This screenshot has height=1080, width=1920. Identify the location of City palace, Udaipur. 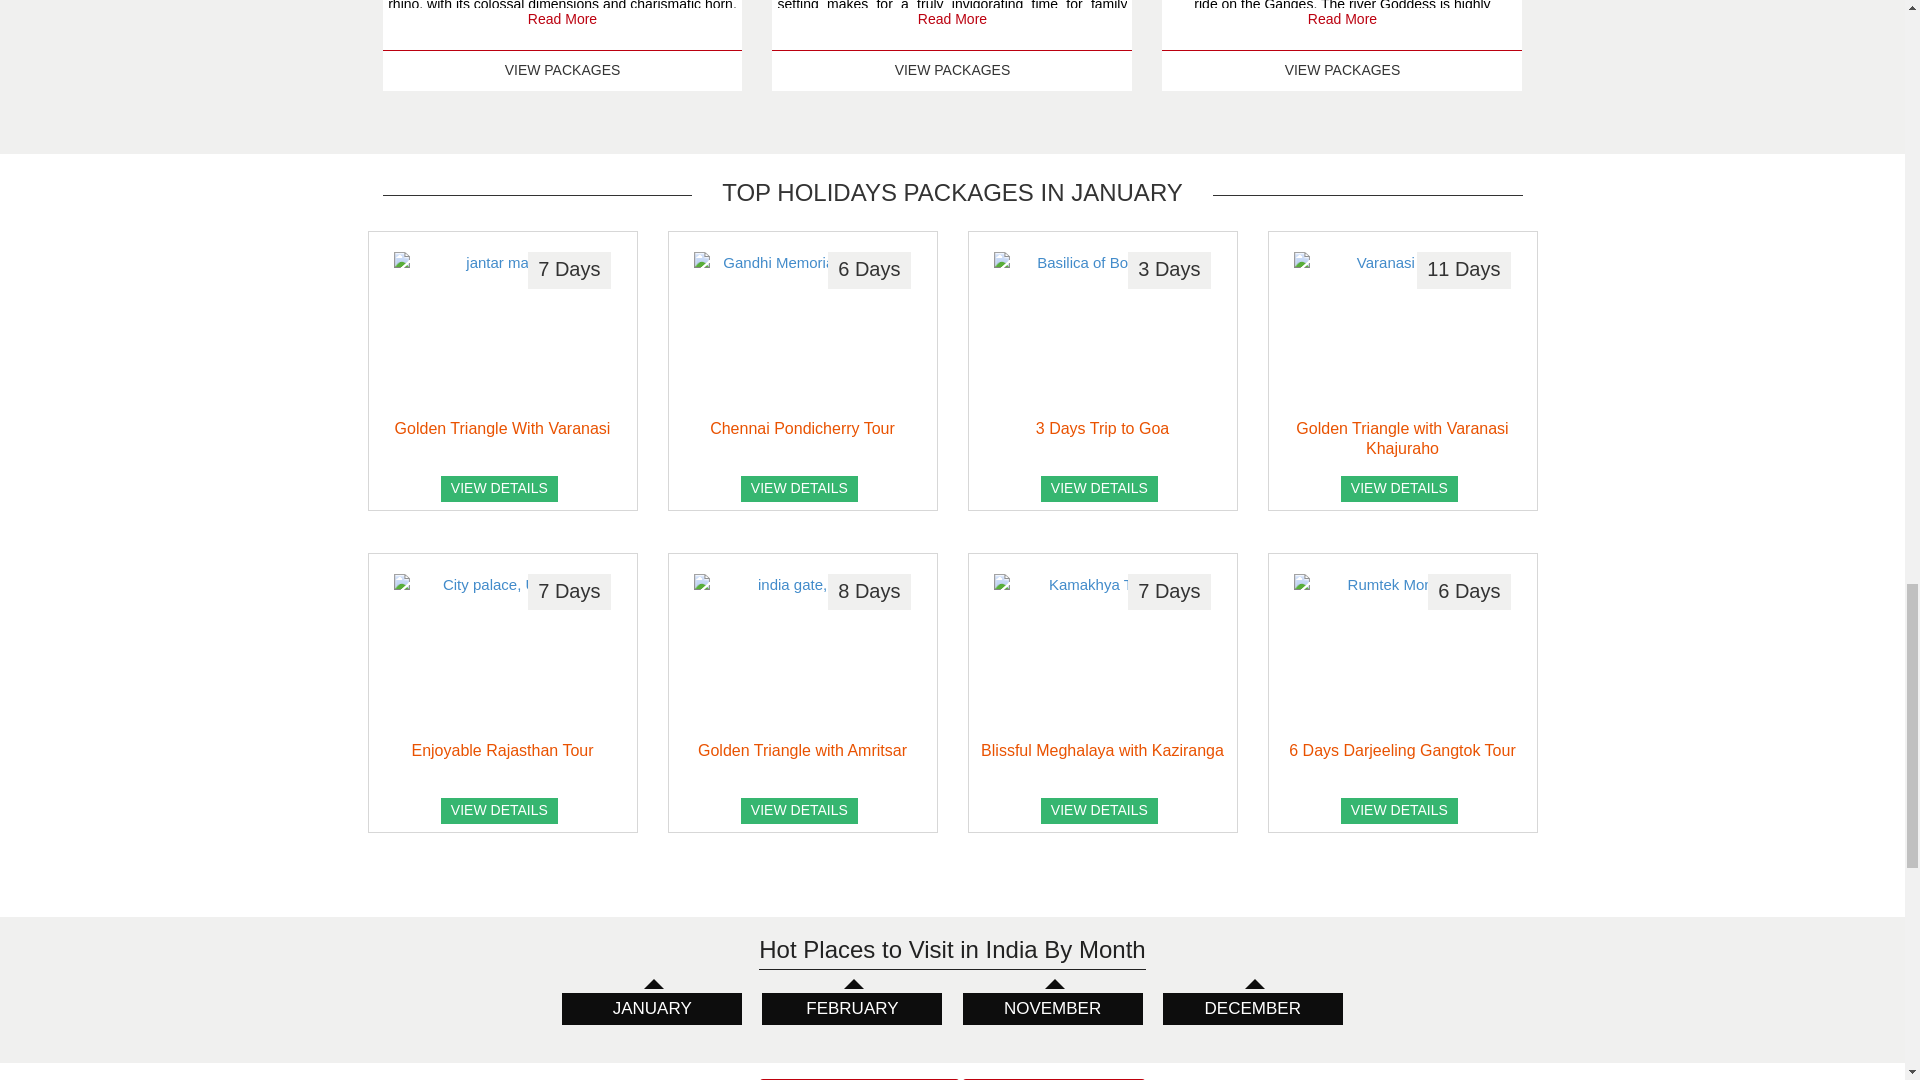
(502, 654).